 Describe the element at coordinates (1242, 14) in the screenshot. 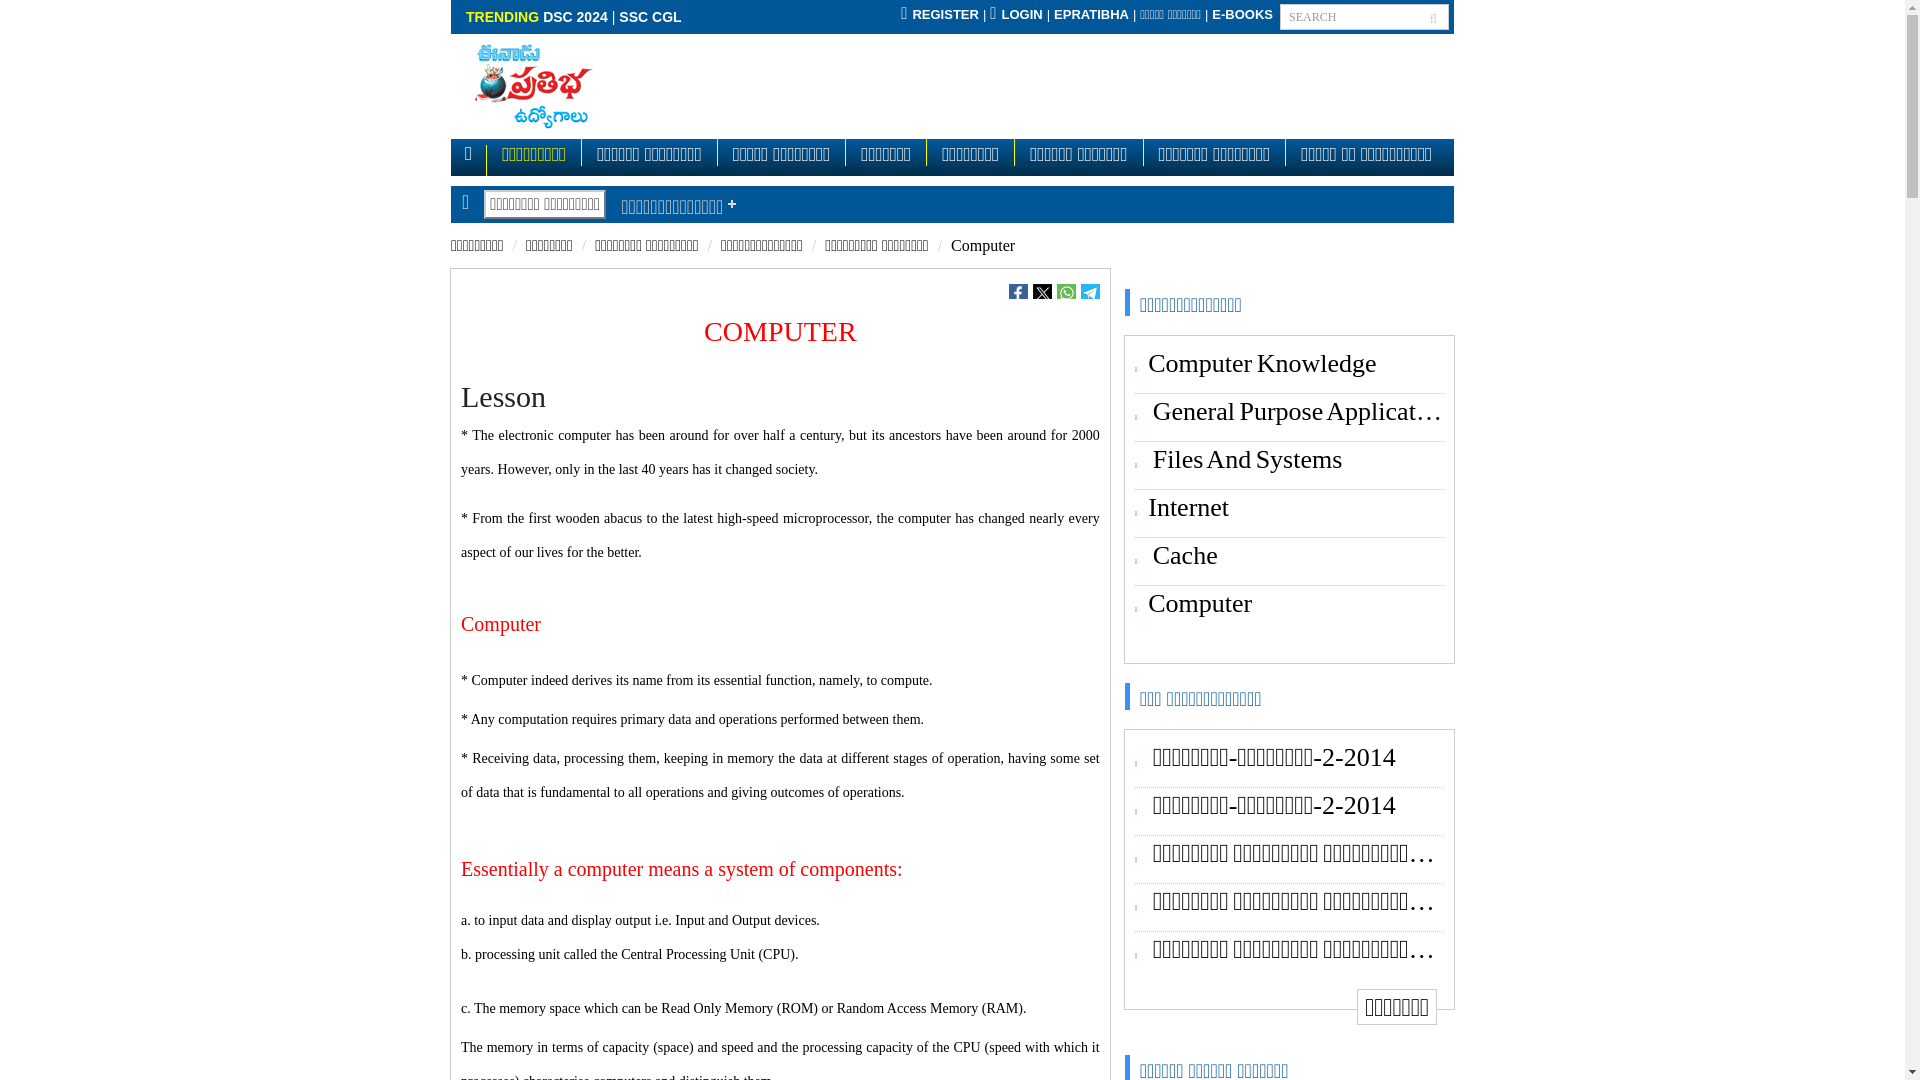

I see `eenadu varthalu` at that location.